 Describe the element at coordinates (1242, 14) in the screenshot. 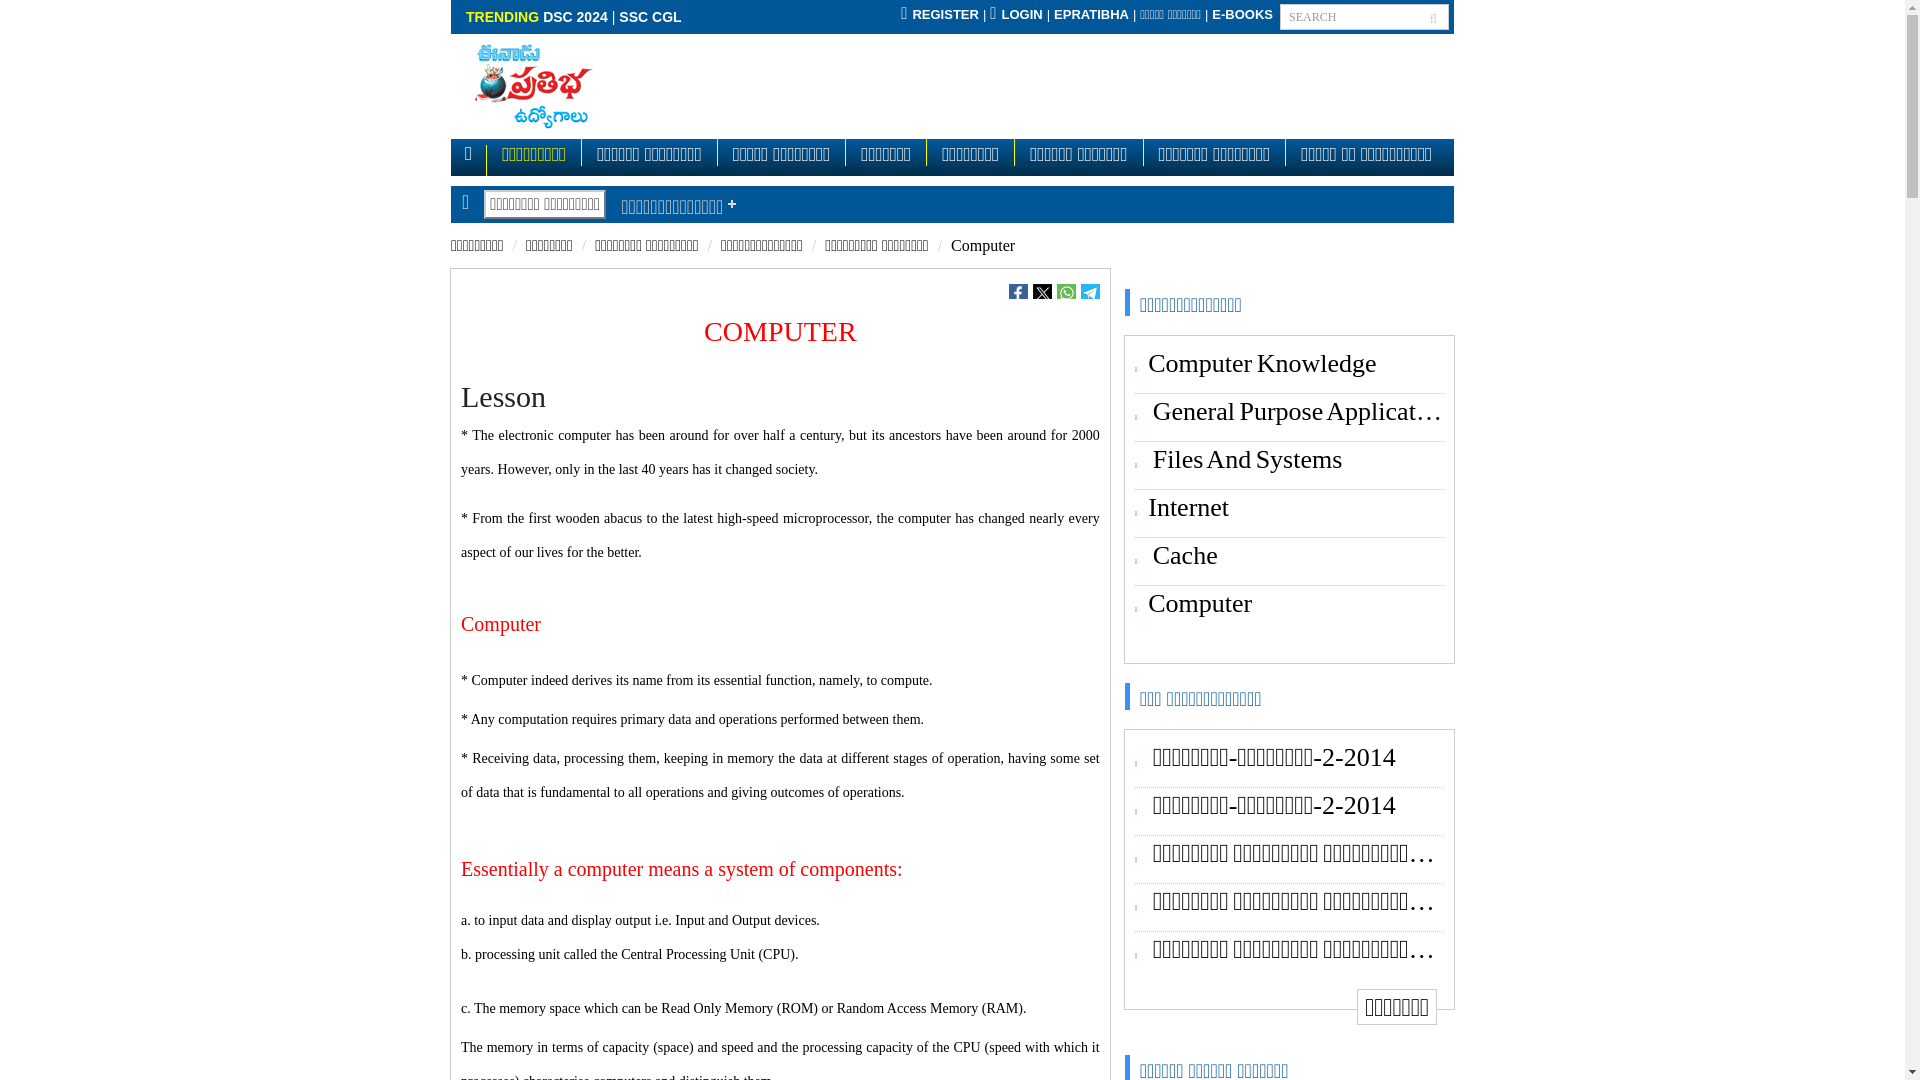

I see `eenadu varthalu` at that location.